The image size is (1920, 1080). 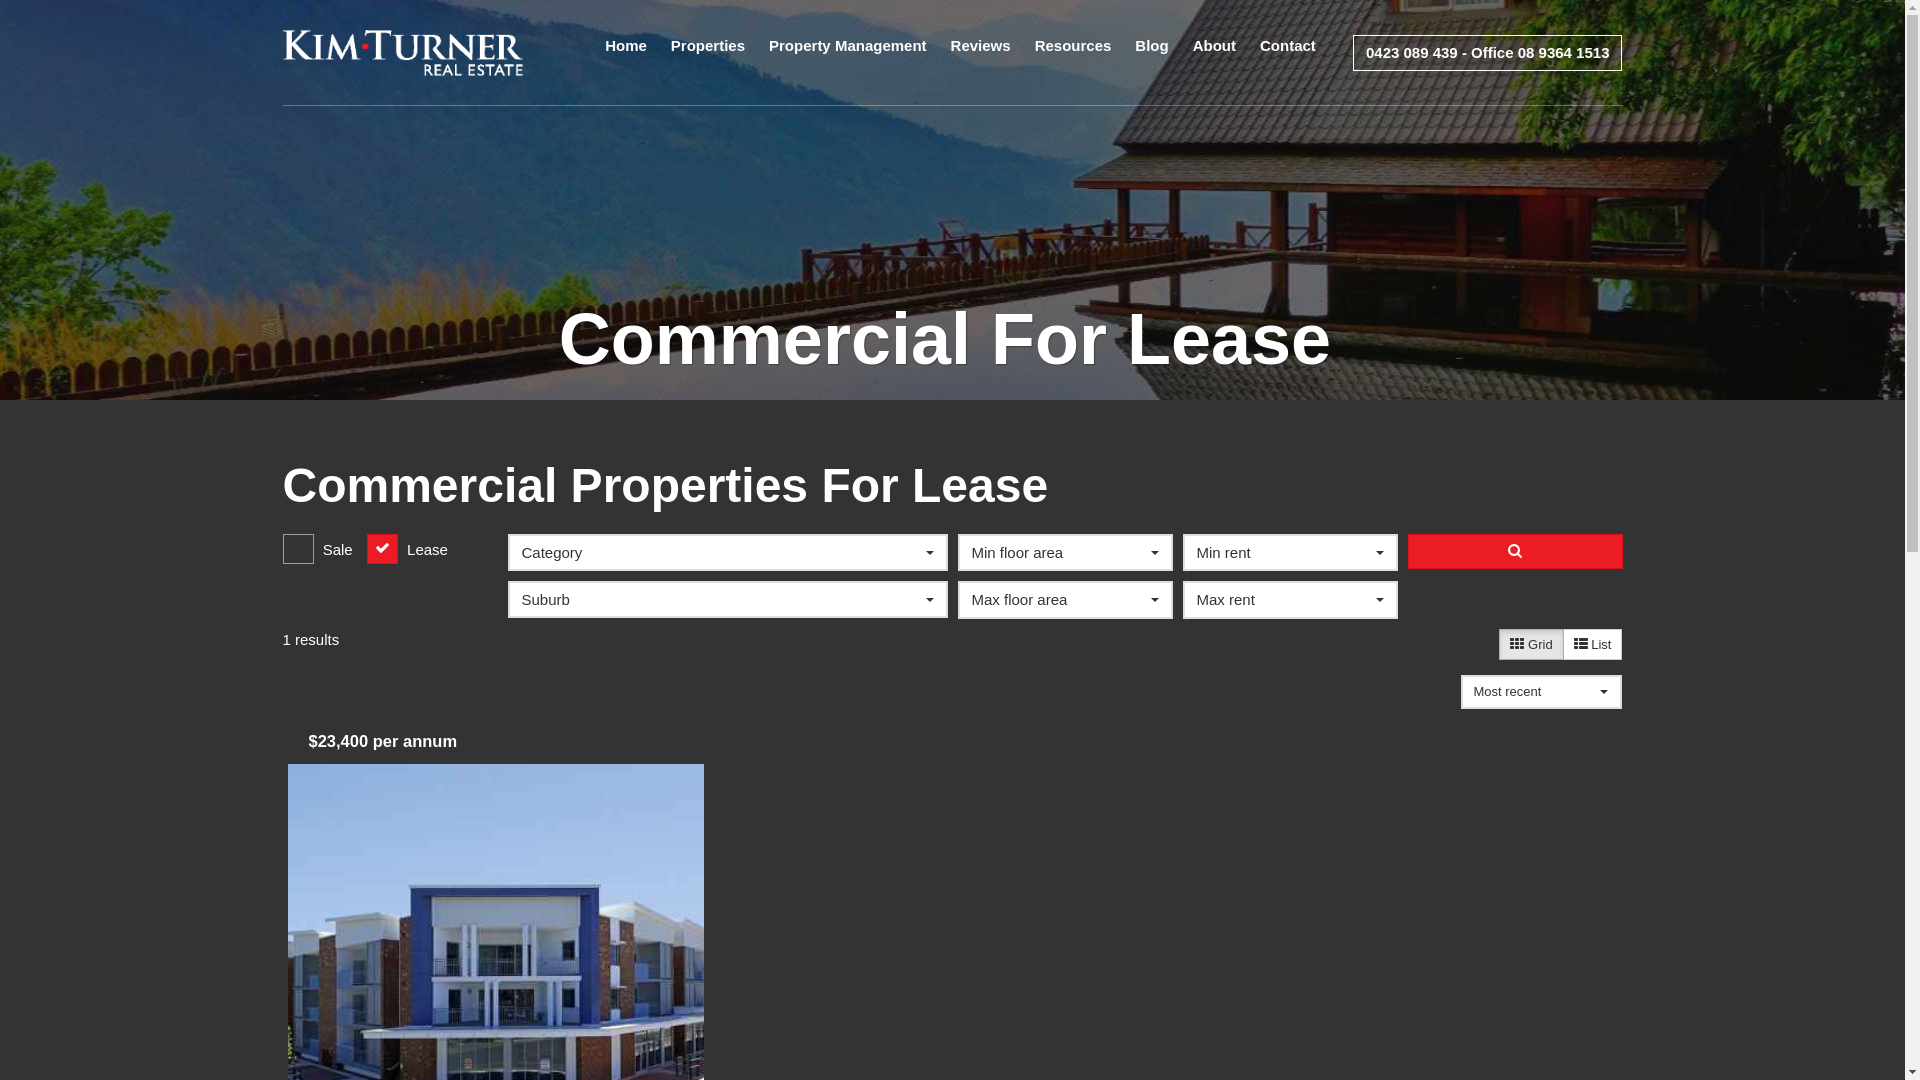 I want to click on Contact, so click(x=1288, y=53).